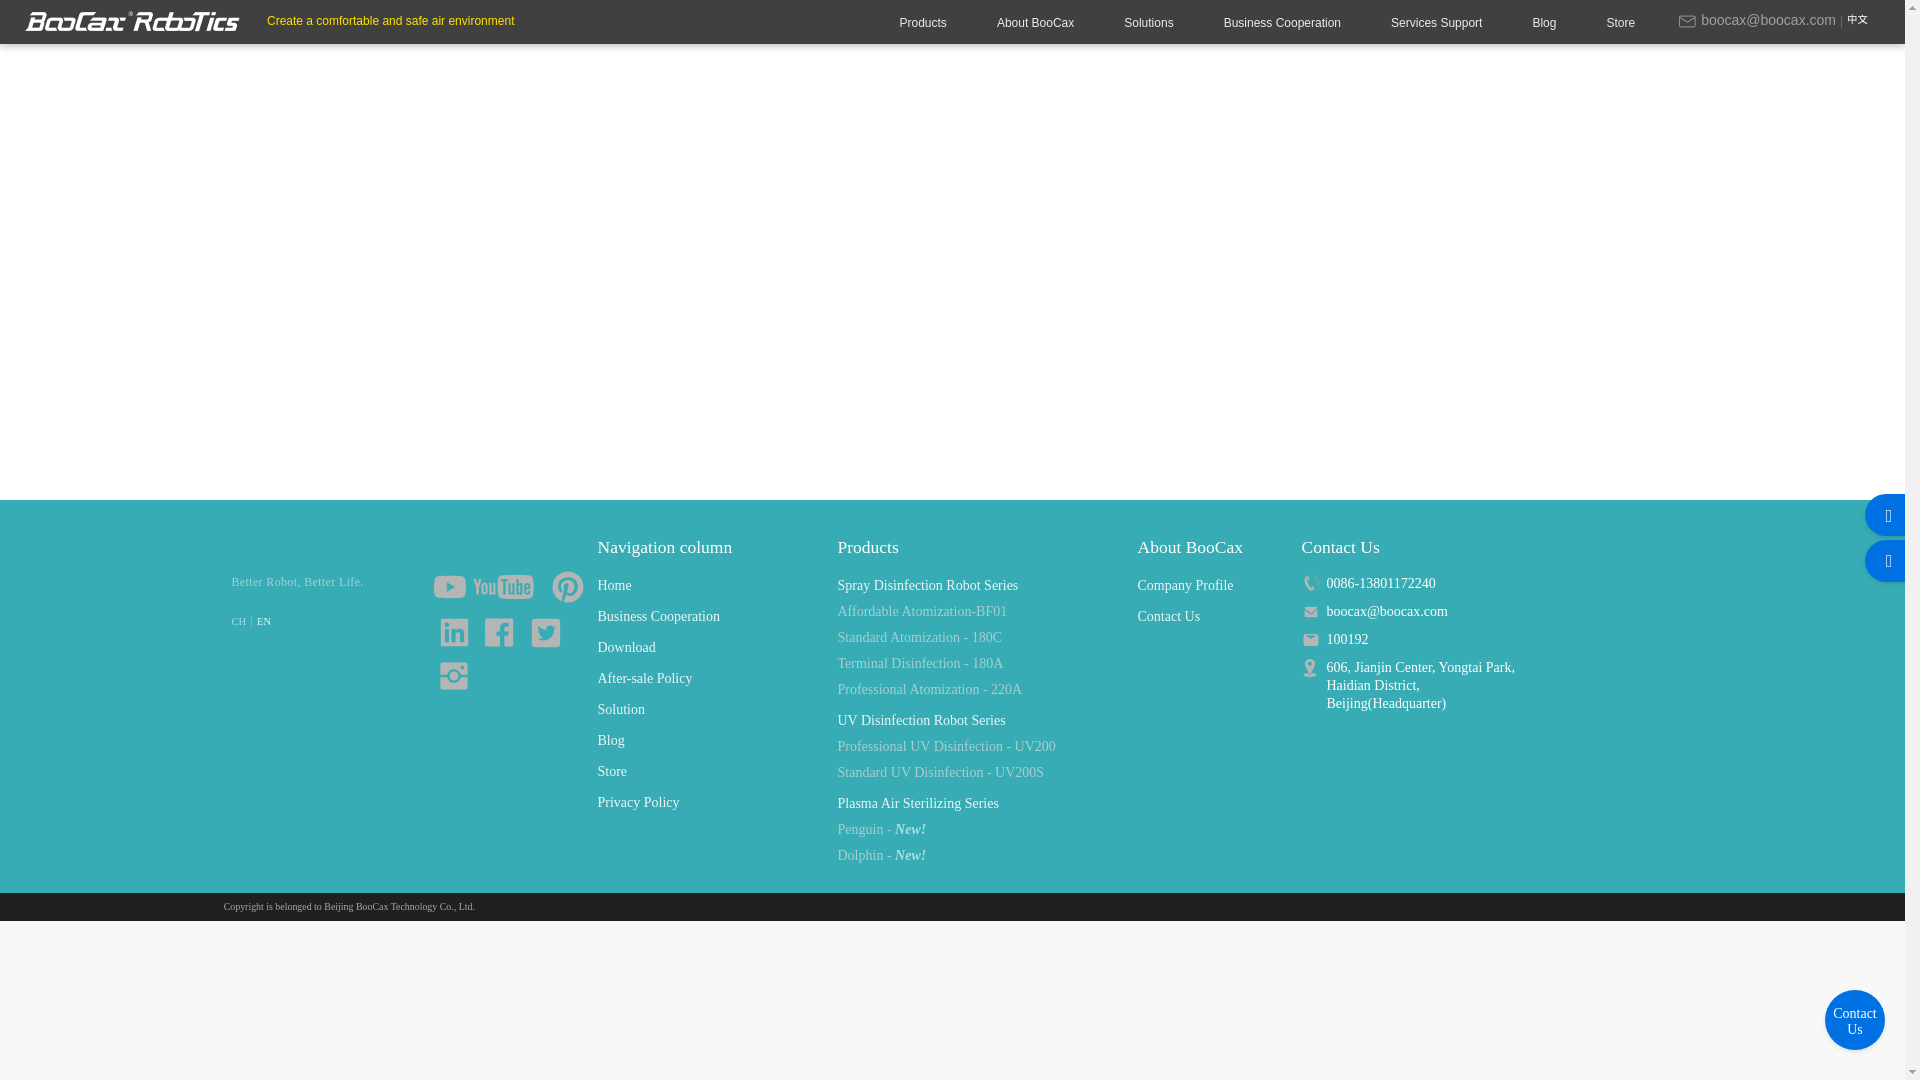 This screenshot has height=1080, width=1920. Describe the element at coordinates (1148, 22) in the screenshot. I see `Solutions` at that location.